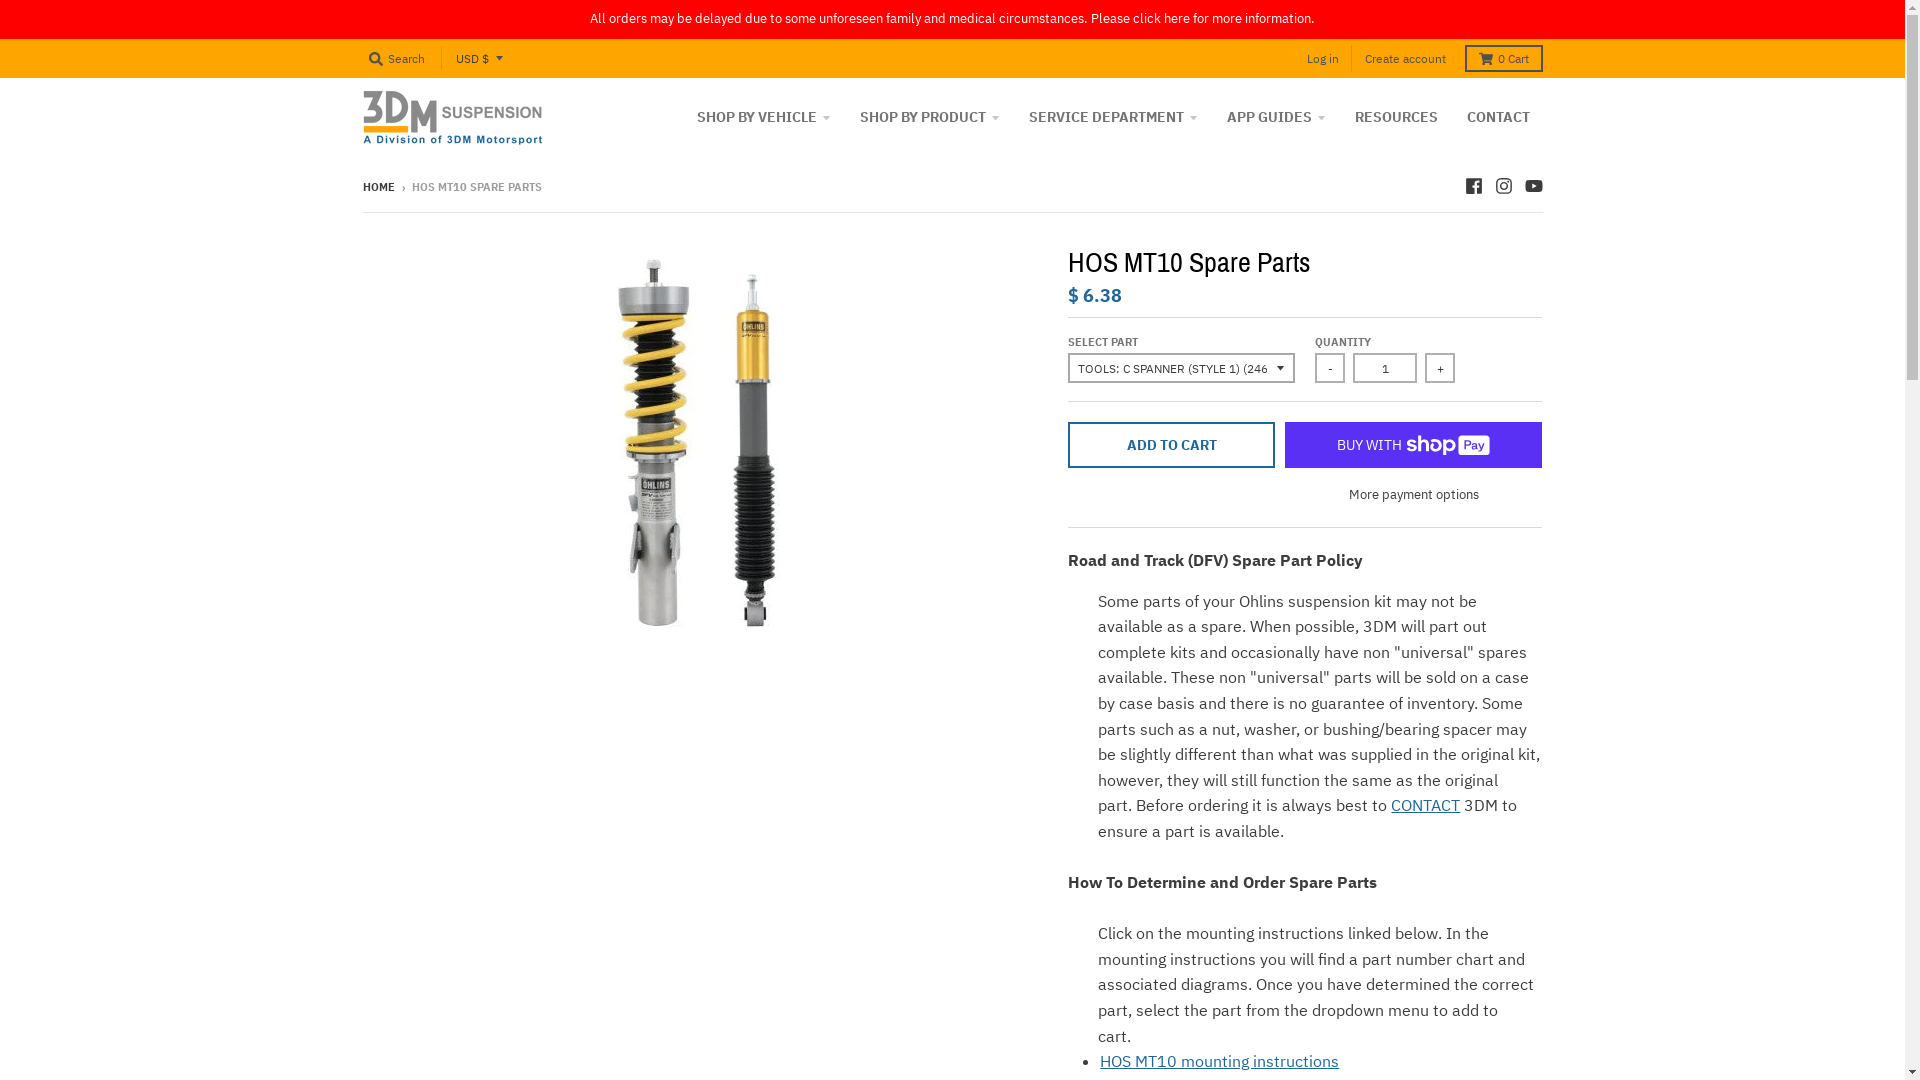 This screenshot has width=1920, height=1080. What do you see at coordinates (1404, 58) in the screenshot?
I see `Create account` at bounding box center [1404, 58].